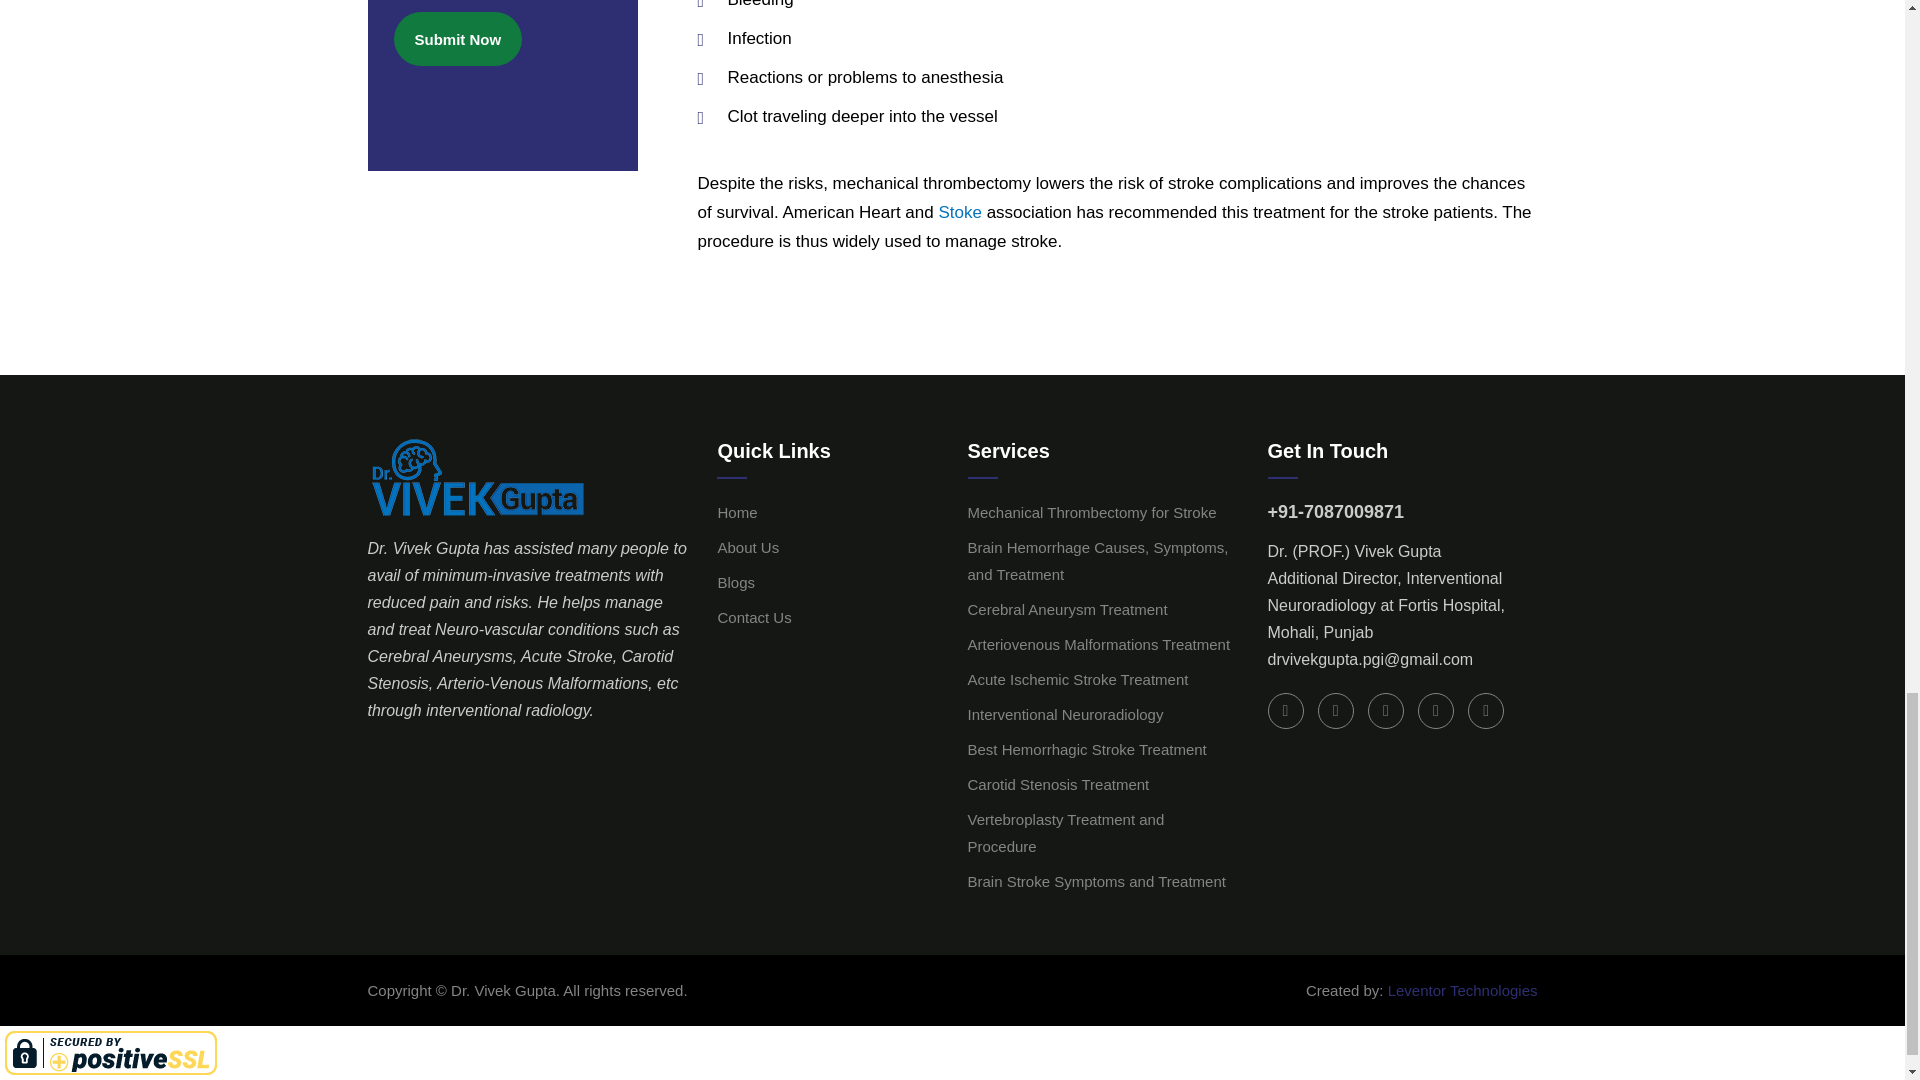 The width and height of the screenshot is (1920, 1080). What do you see at coordinates (458, 38) in the screenshot?
I see `Submit Now` at bounding box center [458, 38].